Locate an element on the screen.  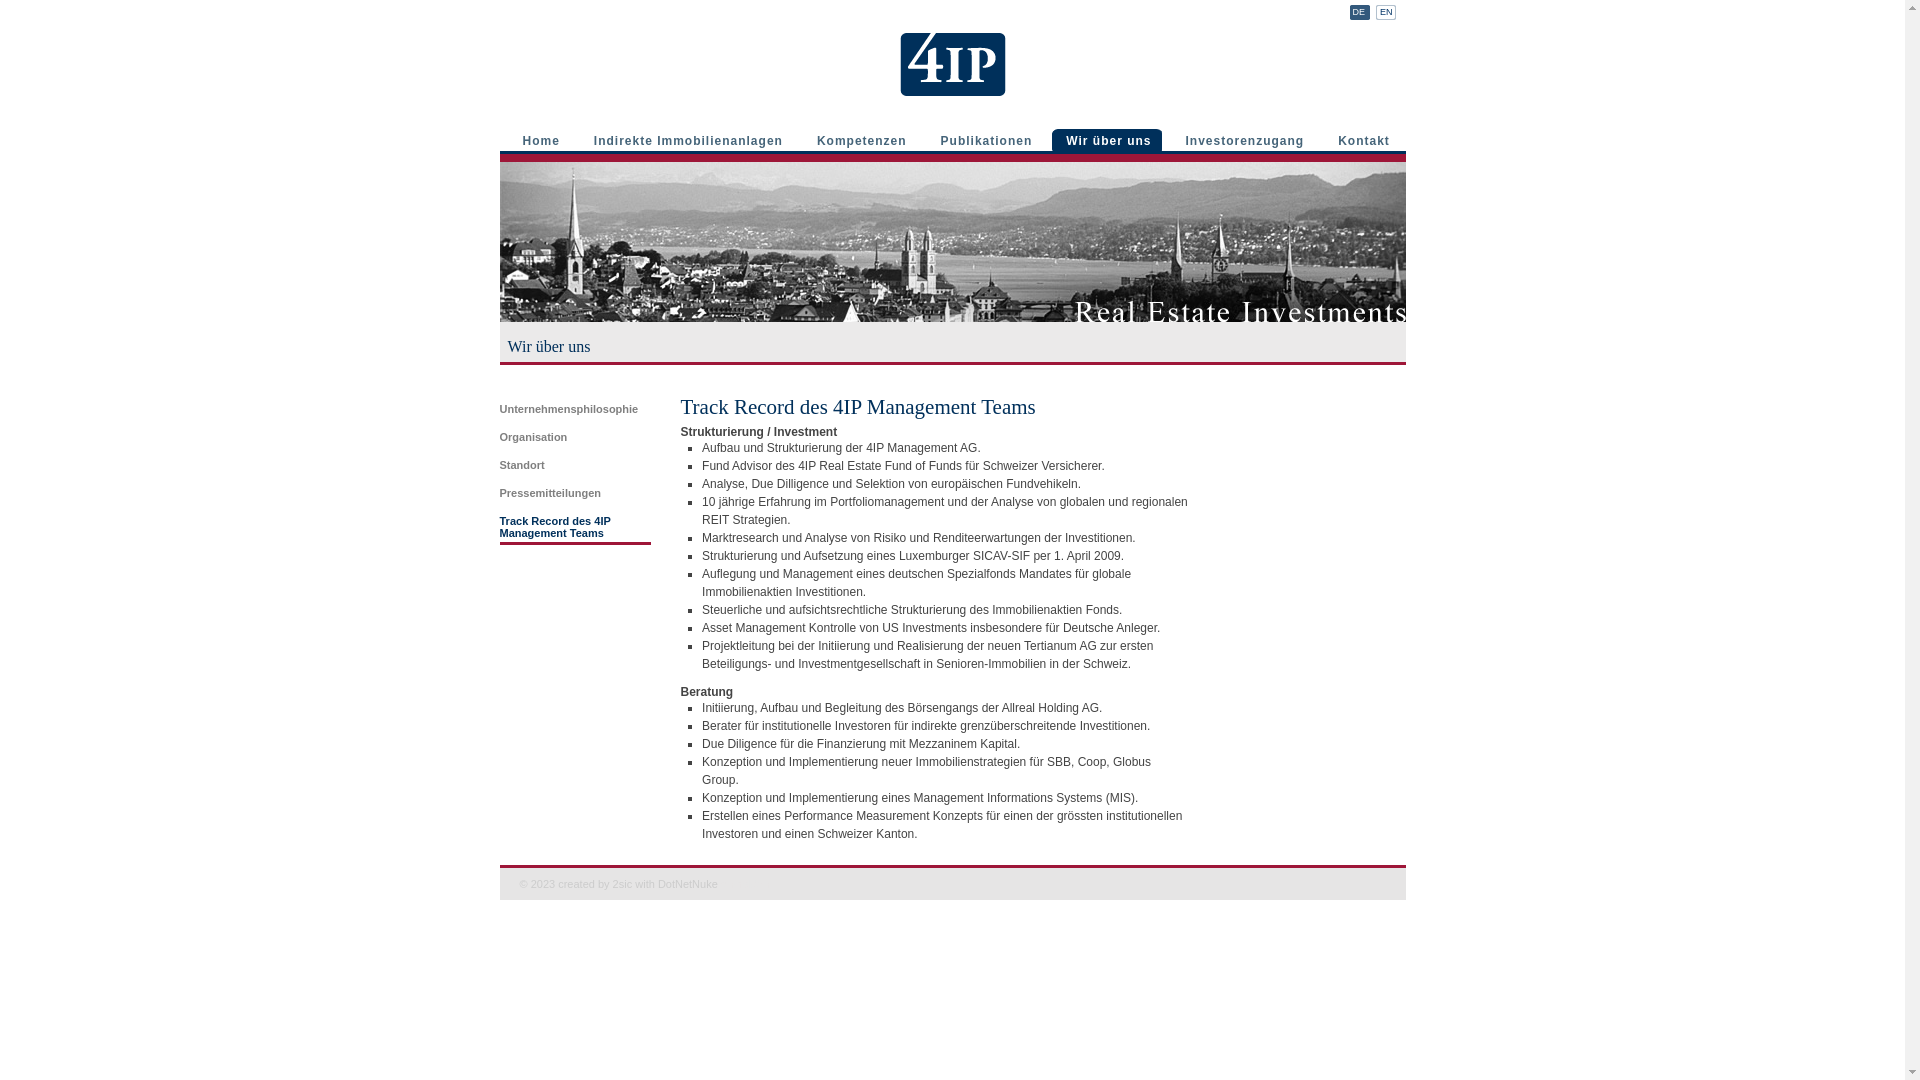
Kompetenzen is located at coordinates (860, 140).